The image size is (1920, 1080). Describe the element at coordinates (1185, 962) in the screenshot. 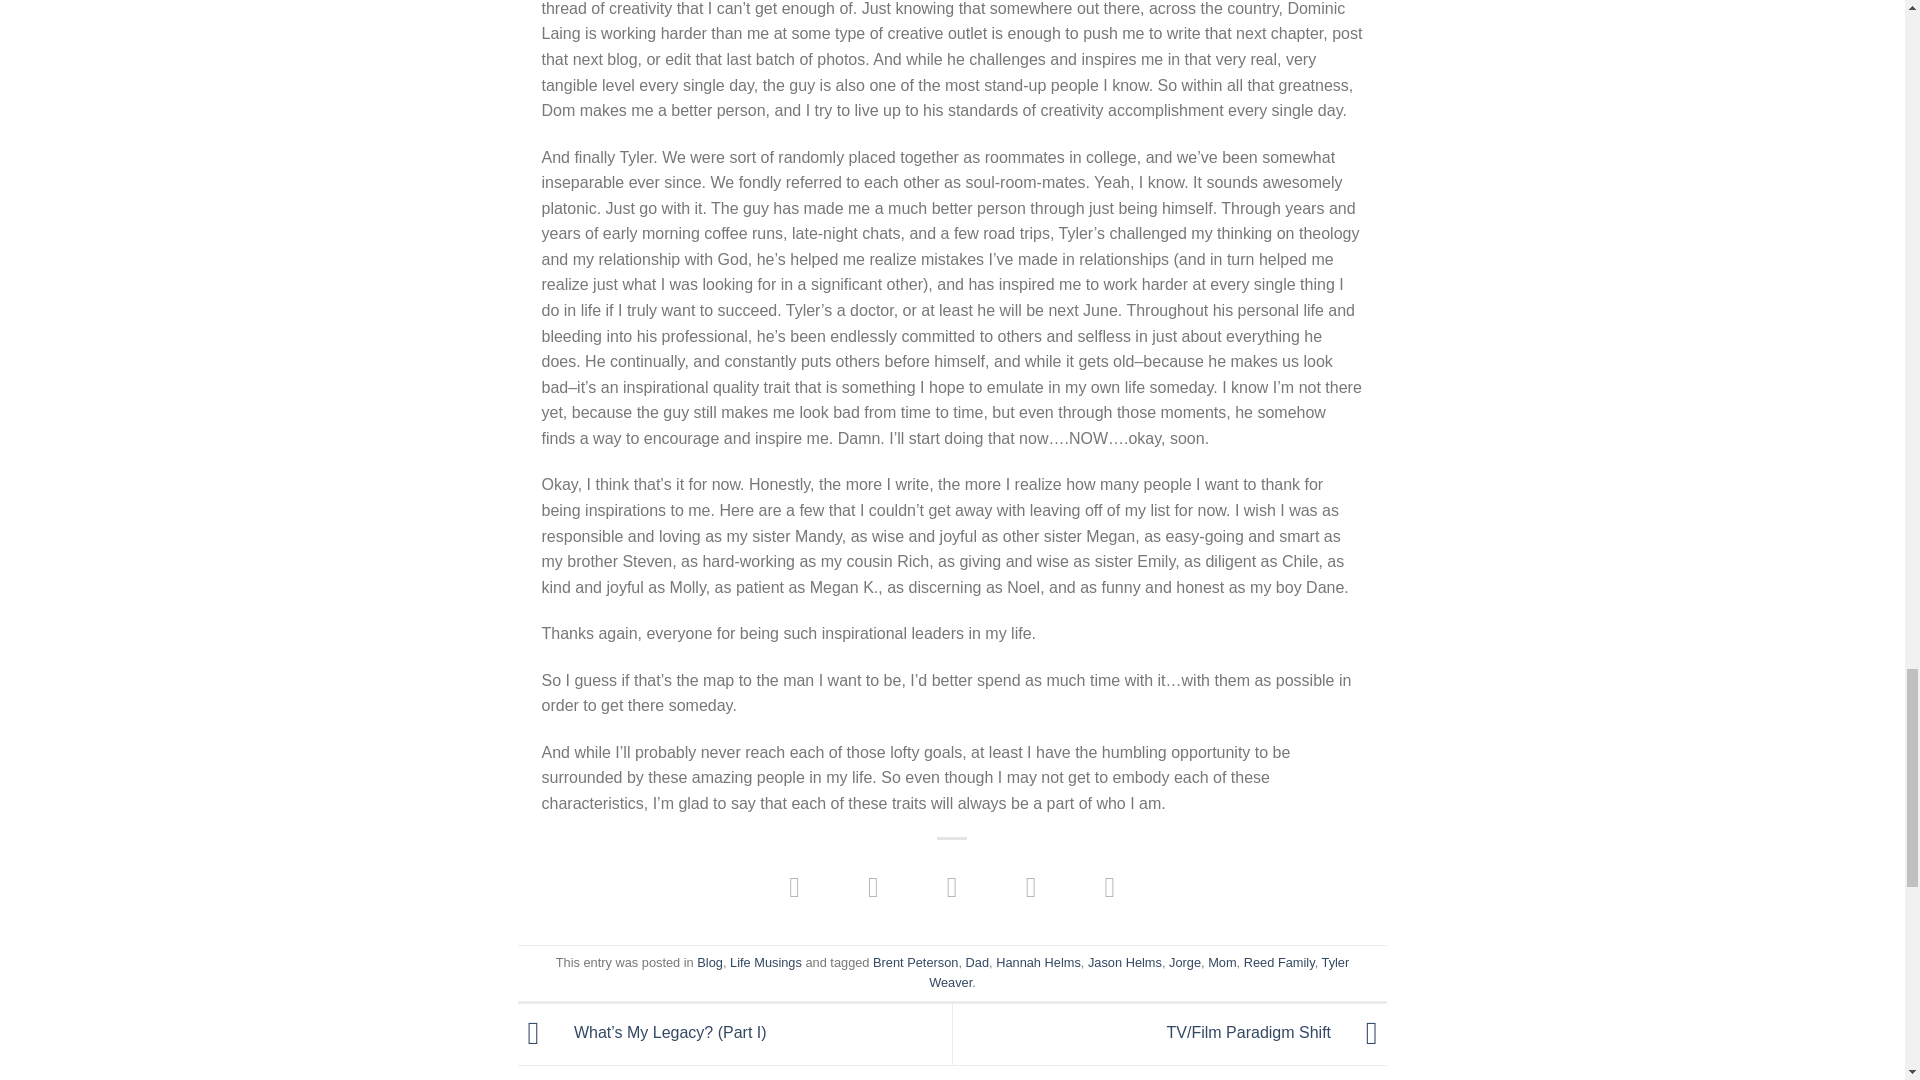

I see `Jorge` at that location.